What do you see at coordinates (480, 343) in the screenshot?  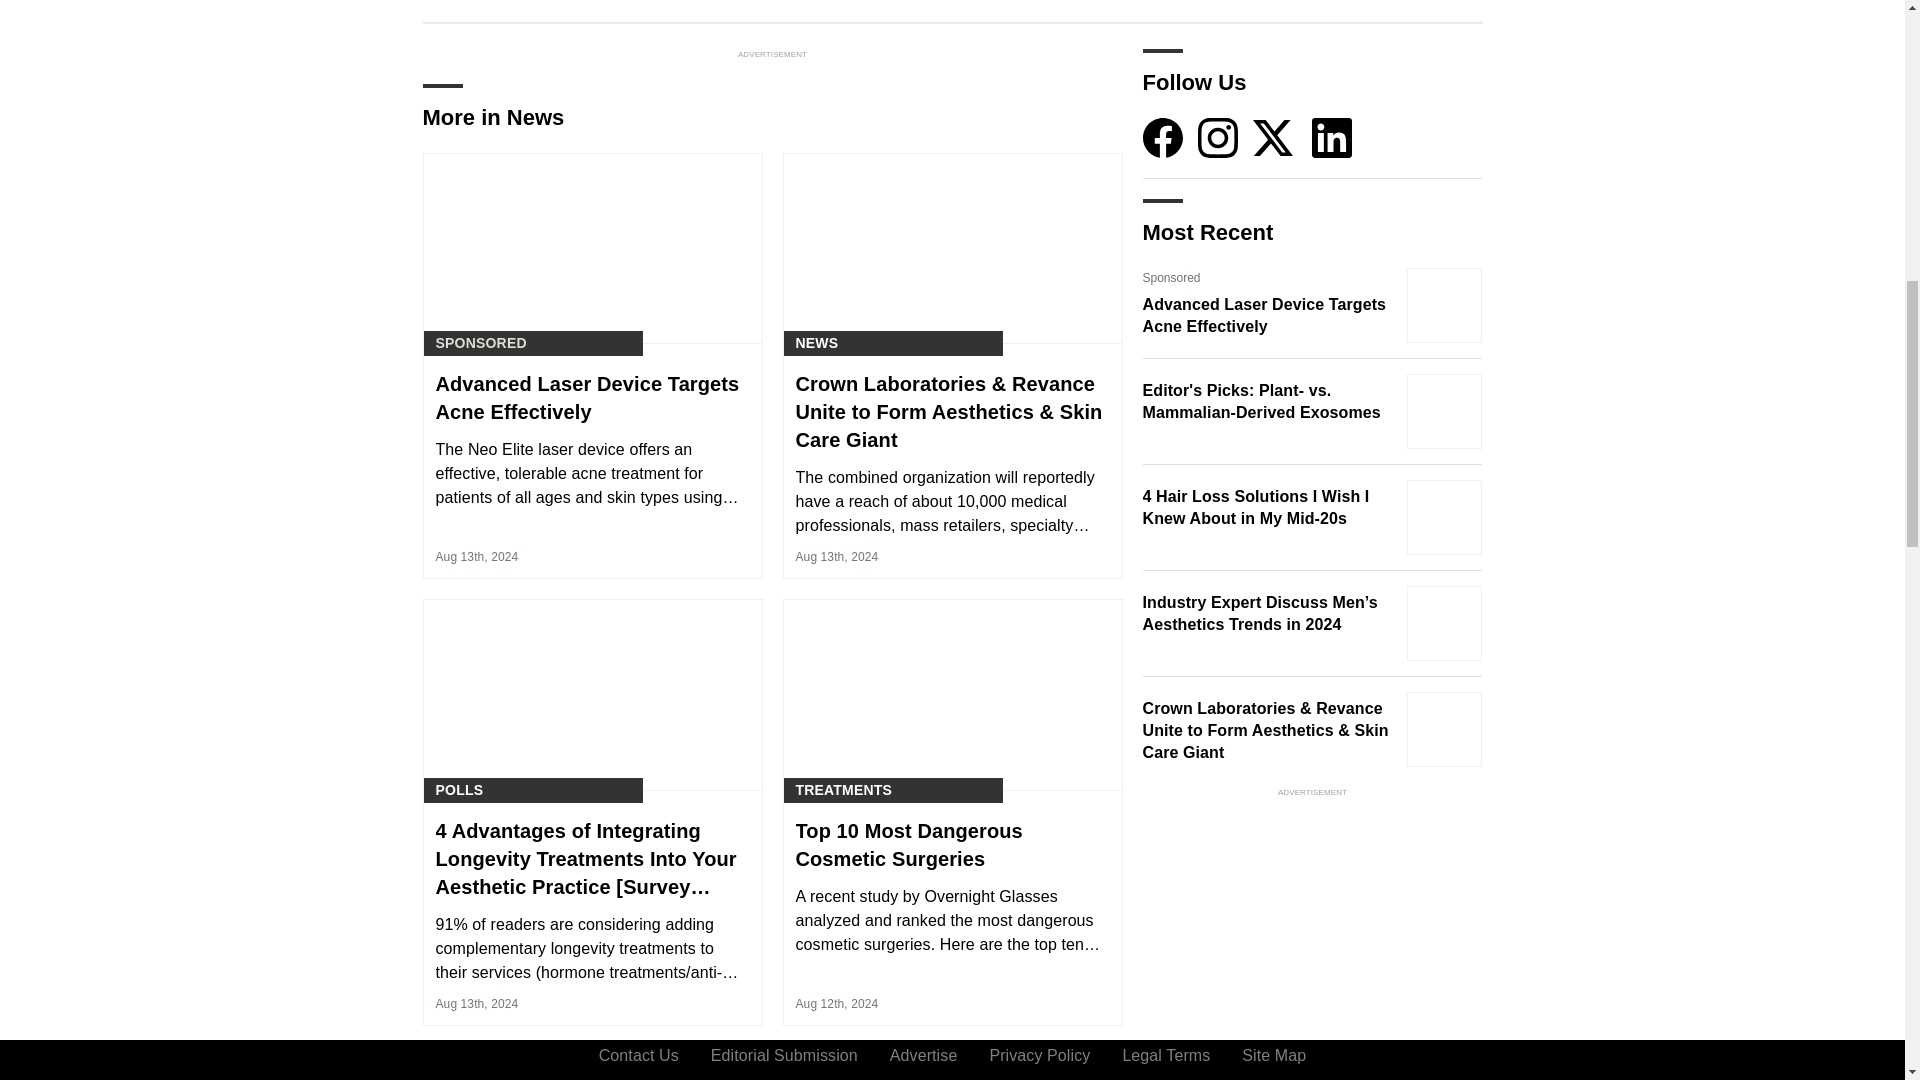 I see `Sponsored` at bounding box center [480, 343].